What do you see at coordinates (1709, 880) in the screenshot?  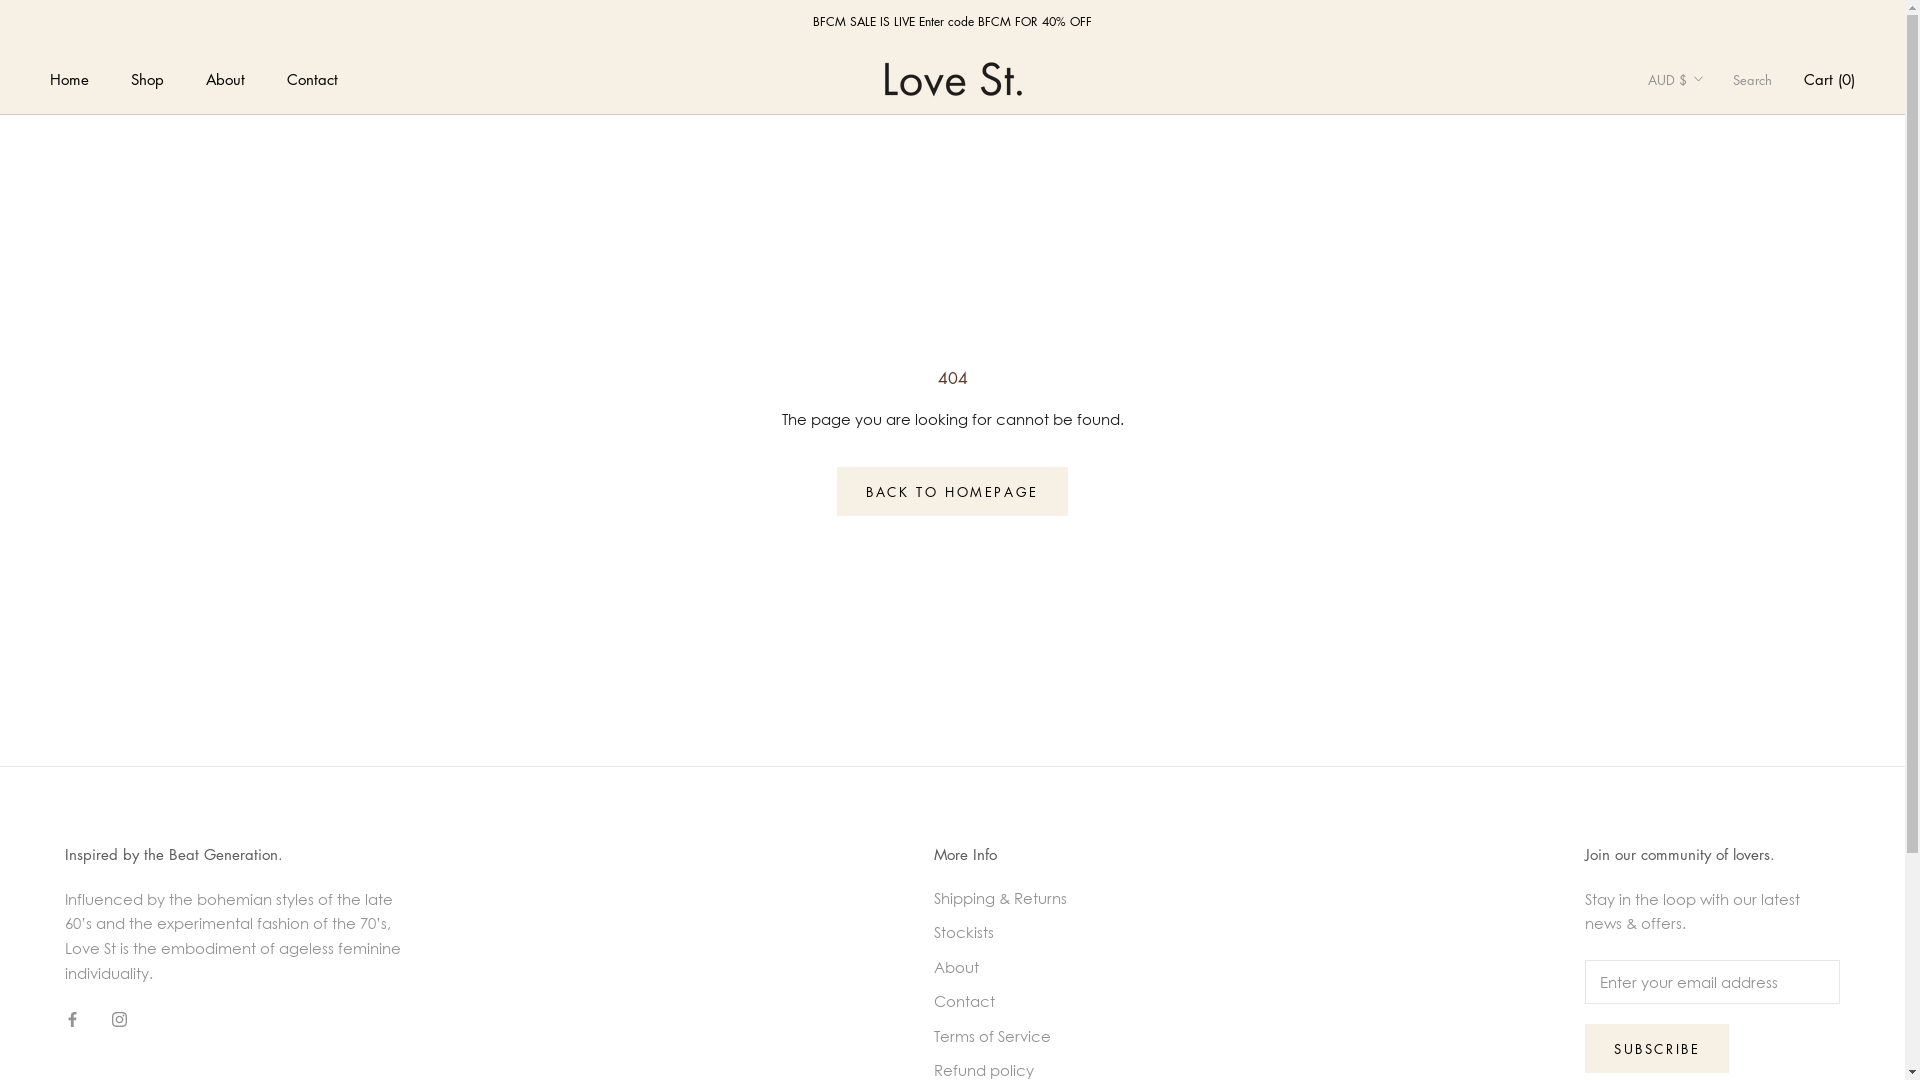 I see `CZK` at bounding box center [1709, 880].